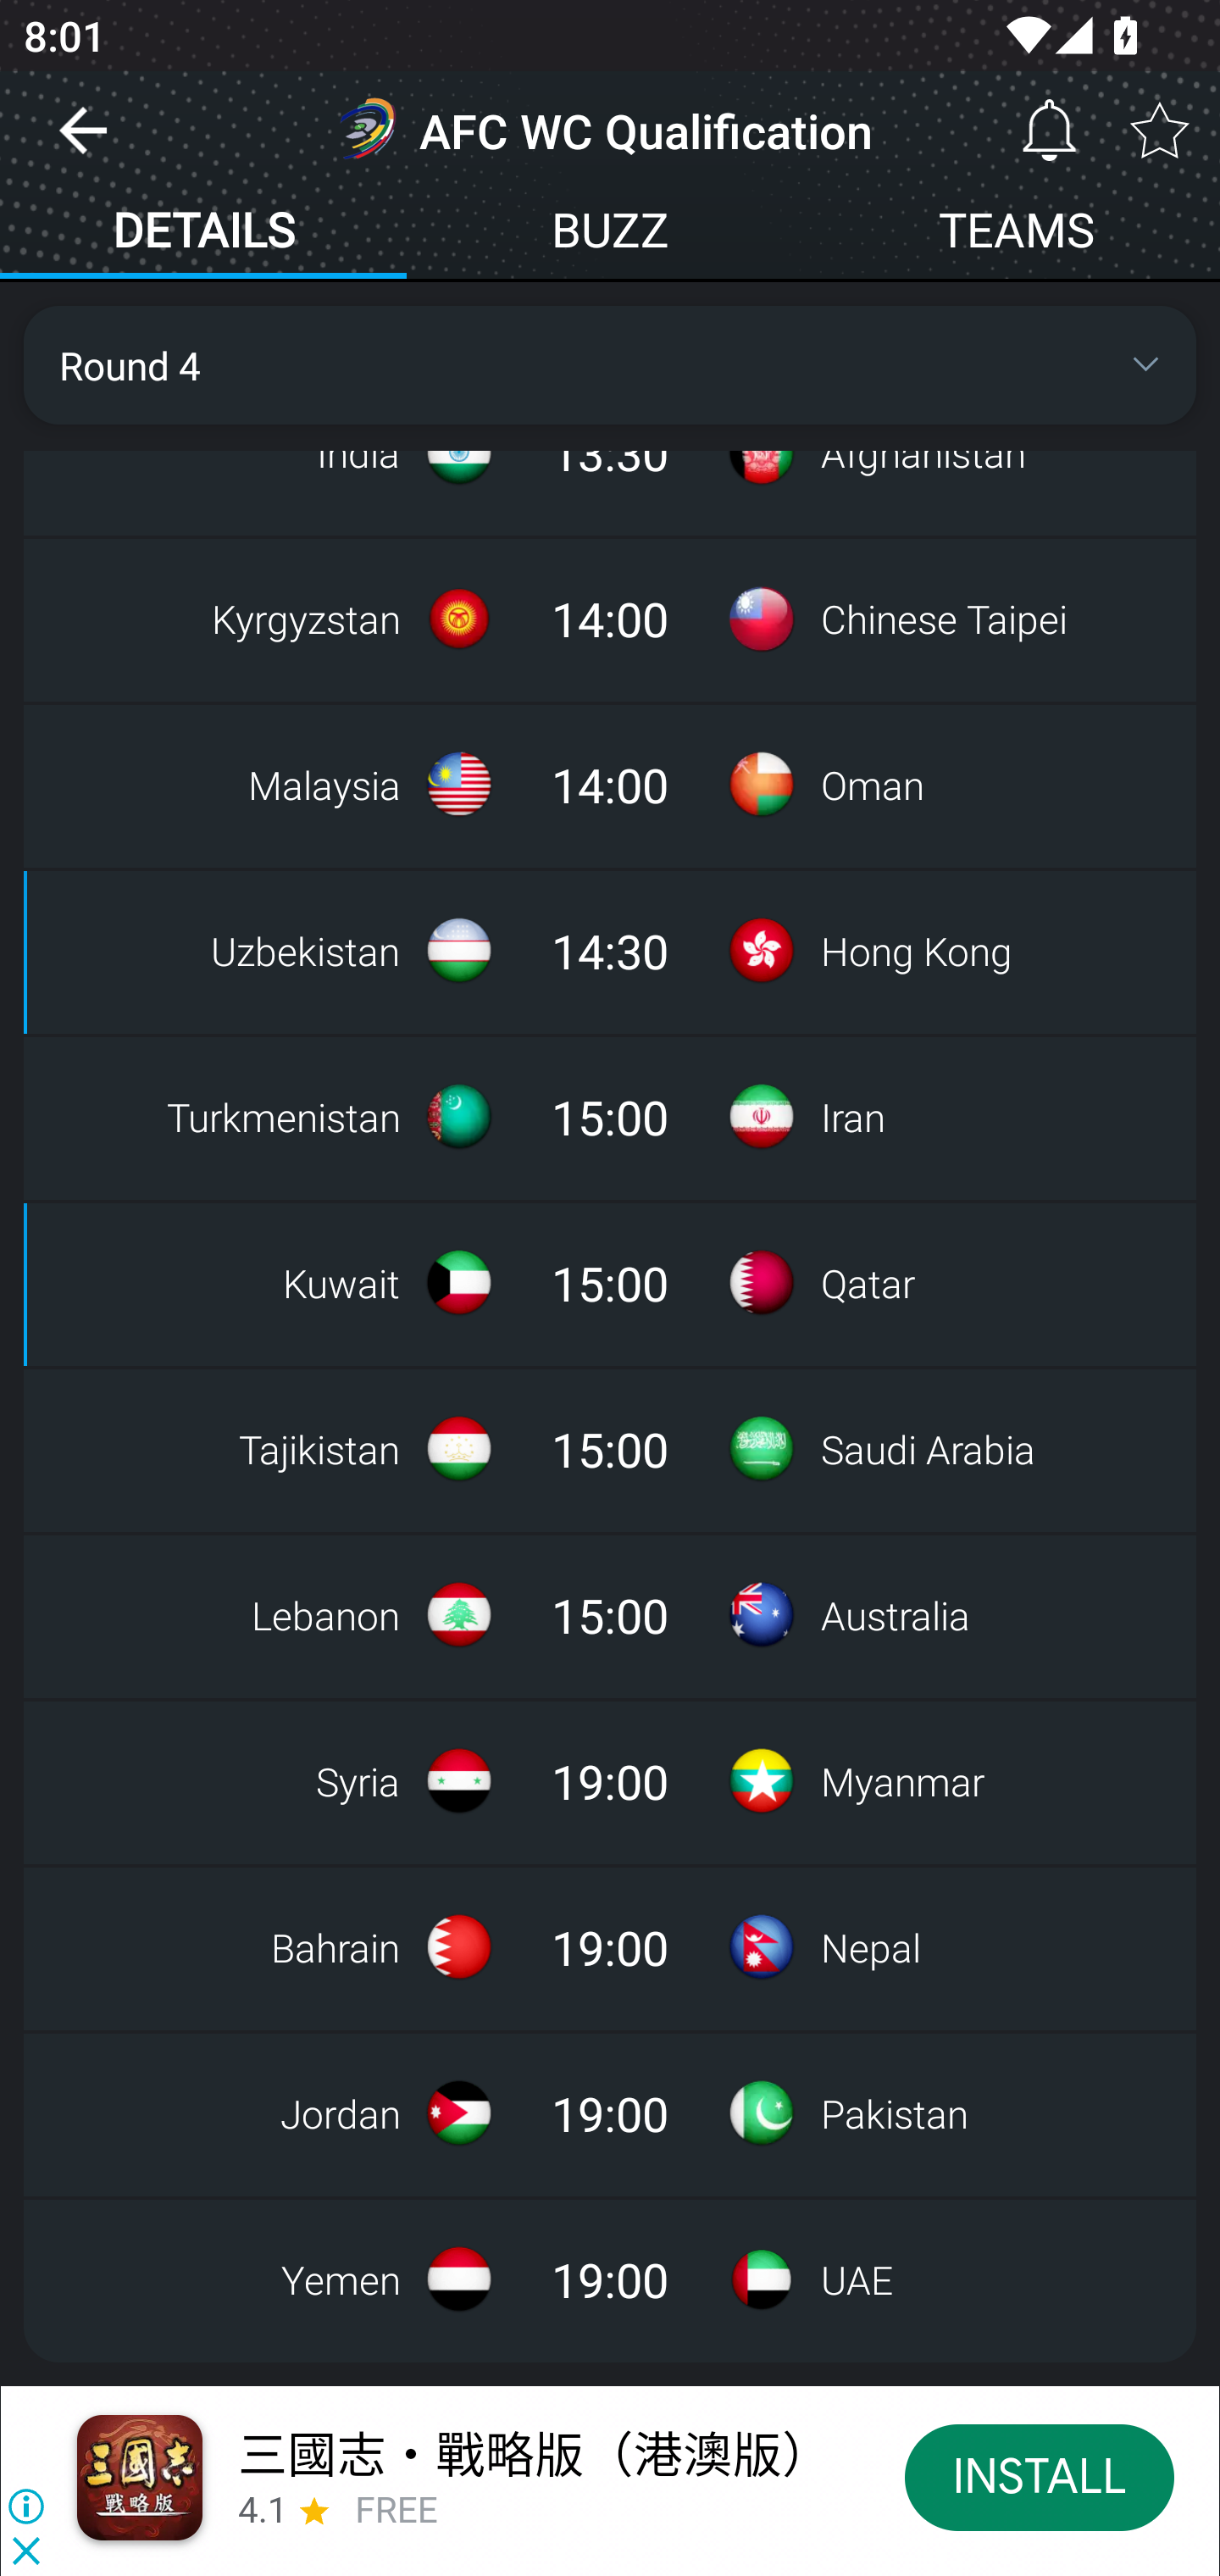 This screenshot has height=2576, width=1220. I want to click on Yemen 19:00 UAE, so click(610, 2279).